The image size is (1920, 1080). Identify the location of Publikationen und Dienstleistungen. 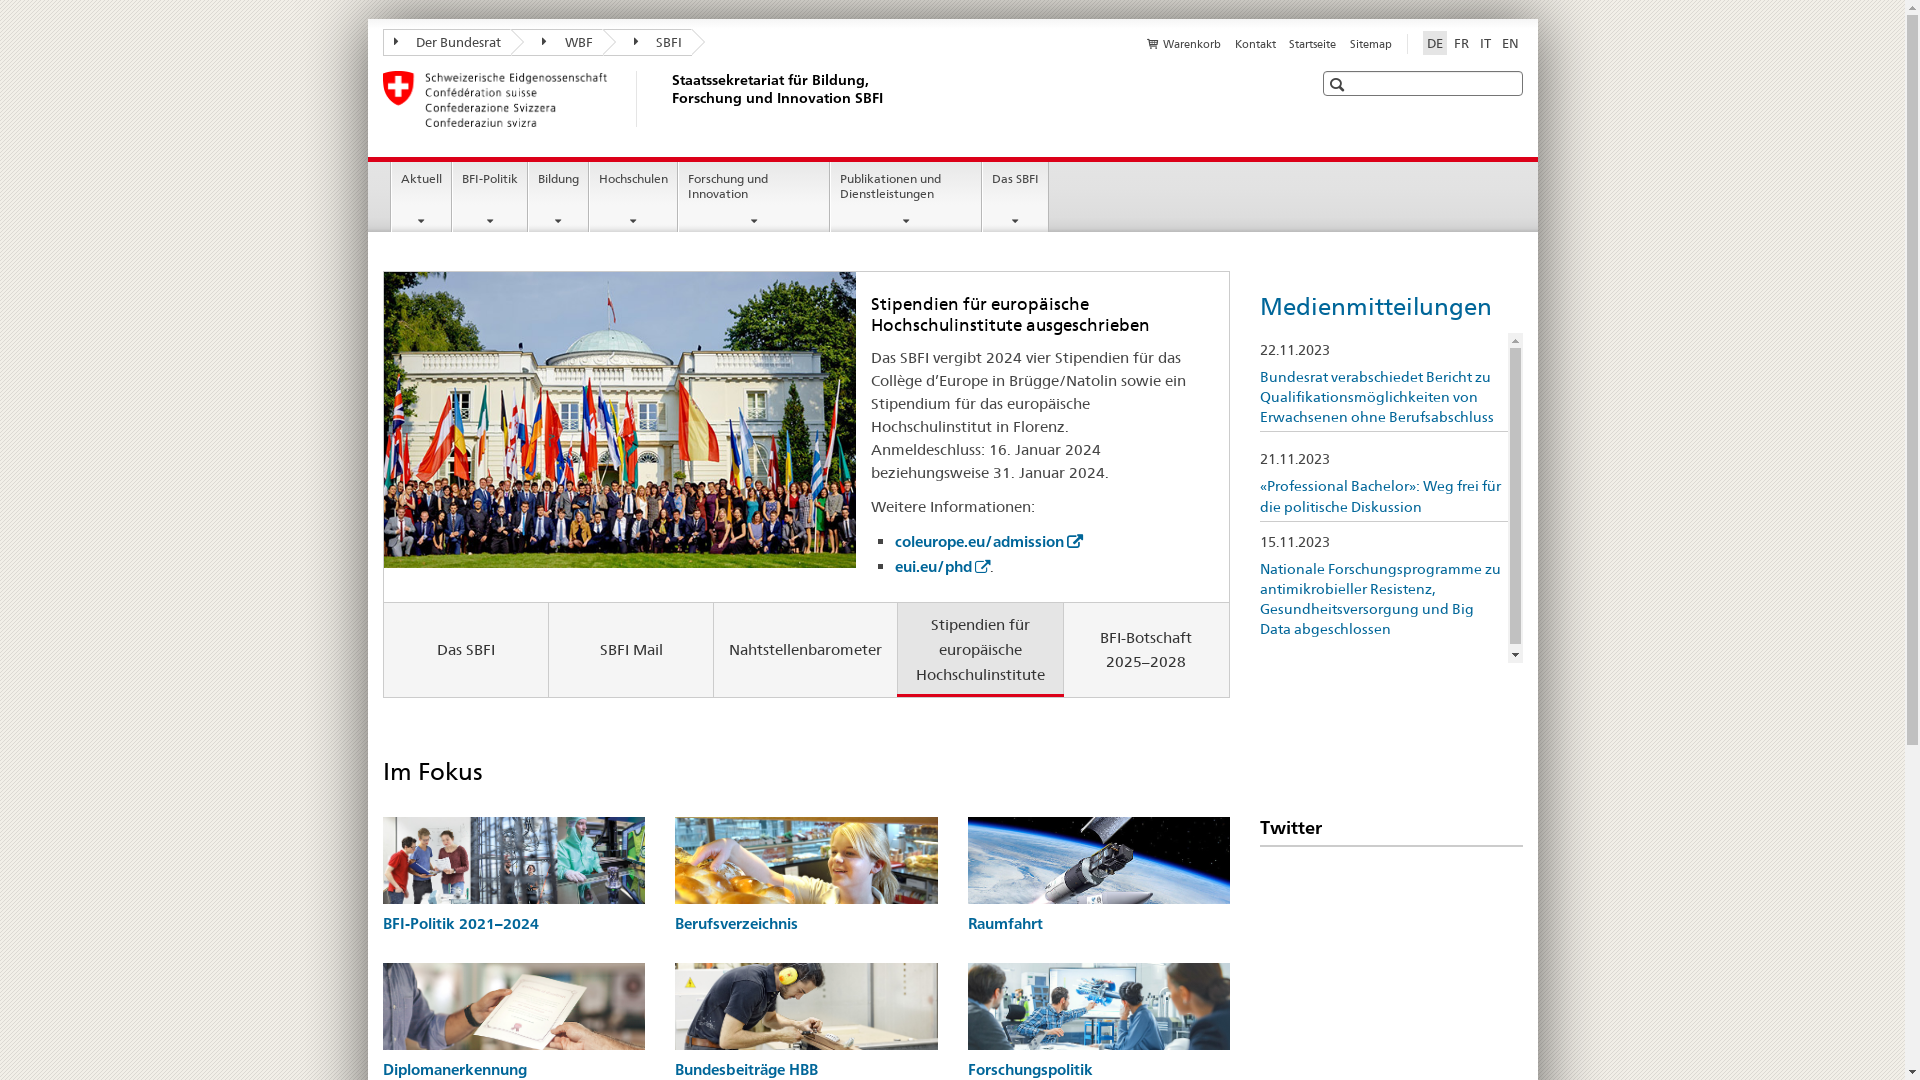
(906, 197).